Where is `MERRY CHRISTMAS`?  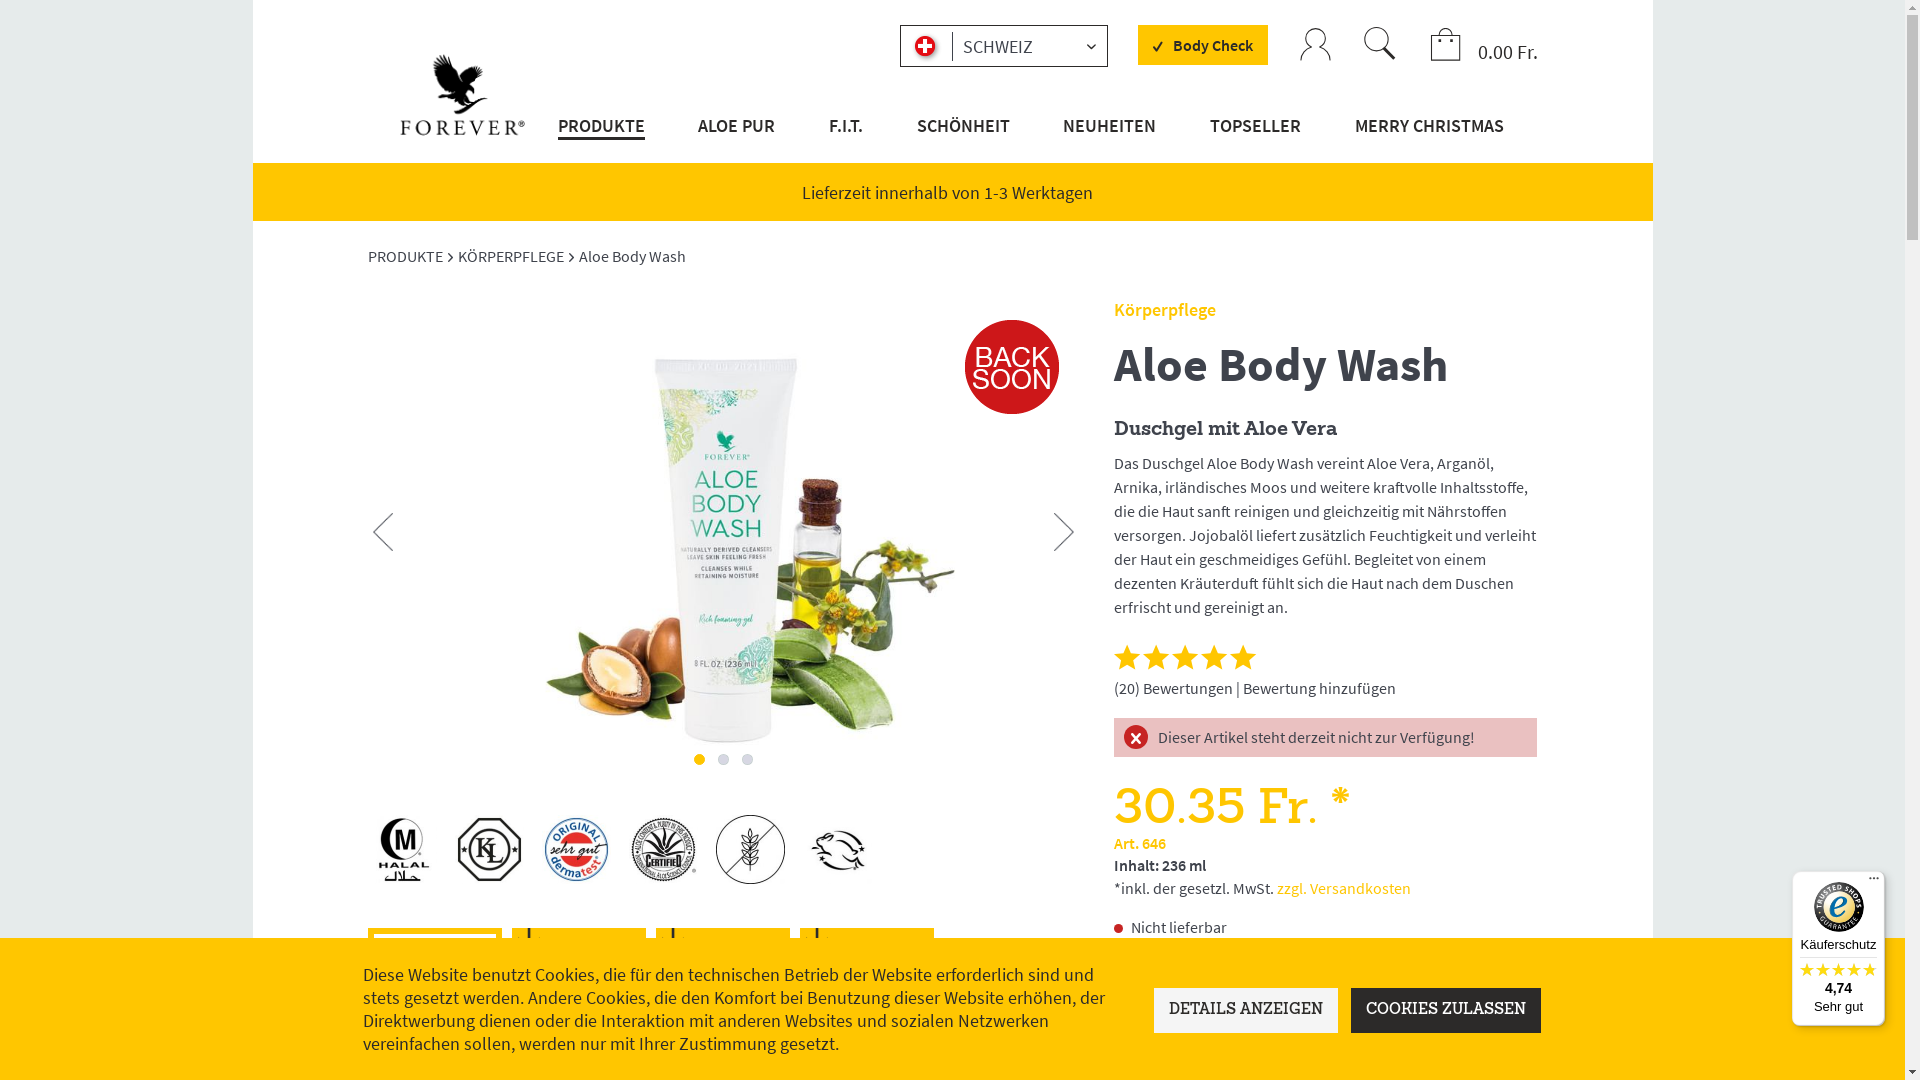 MERRY CHRISTMAS is located at coordinates (1427, 138).